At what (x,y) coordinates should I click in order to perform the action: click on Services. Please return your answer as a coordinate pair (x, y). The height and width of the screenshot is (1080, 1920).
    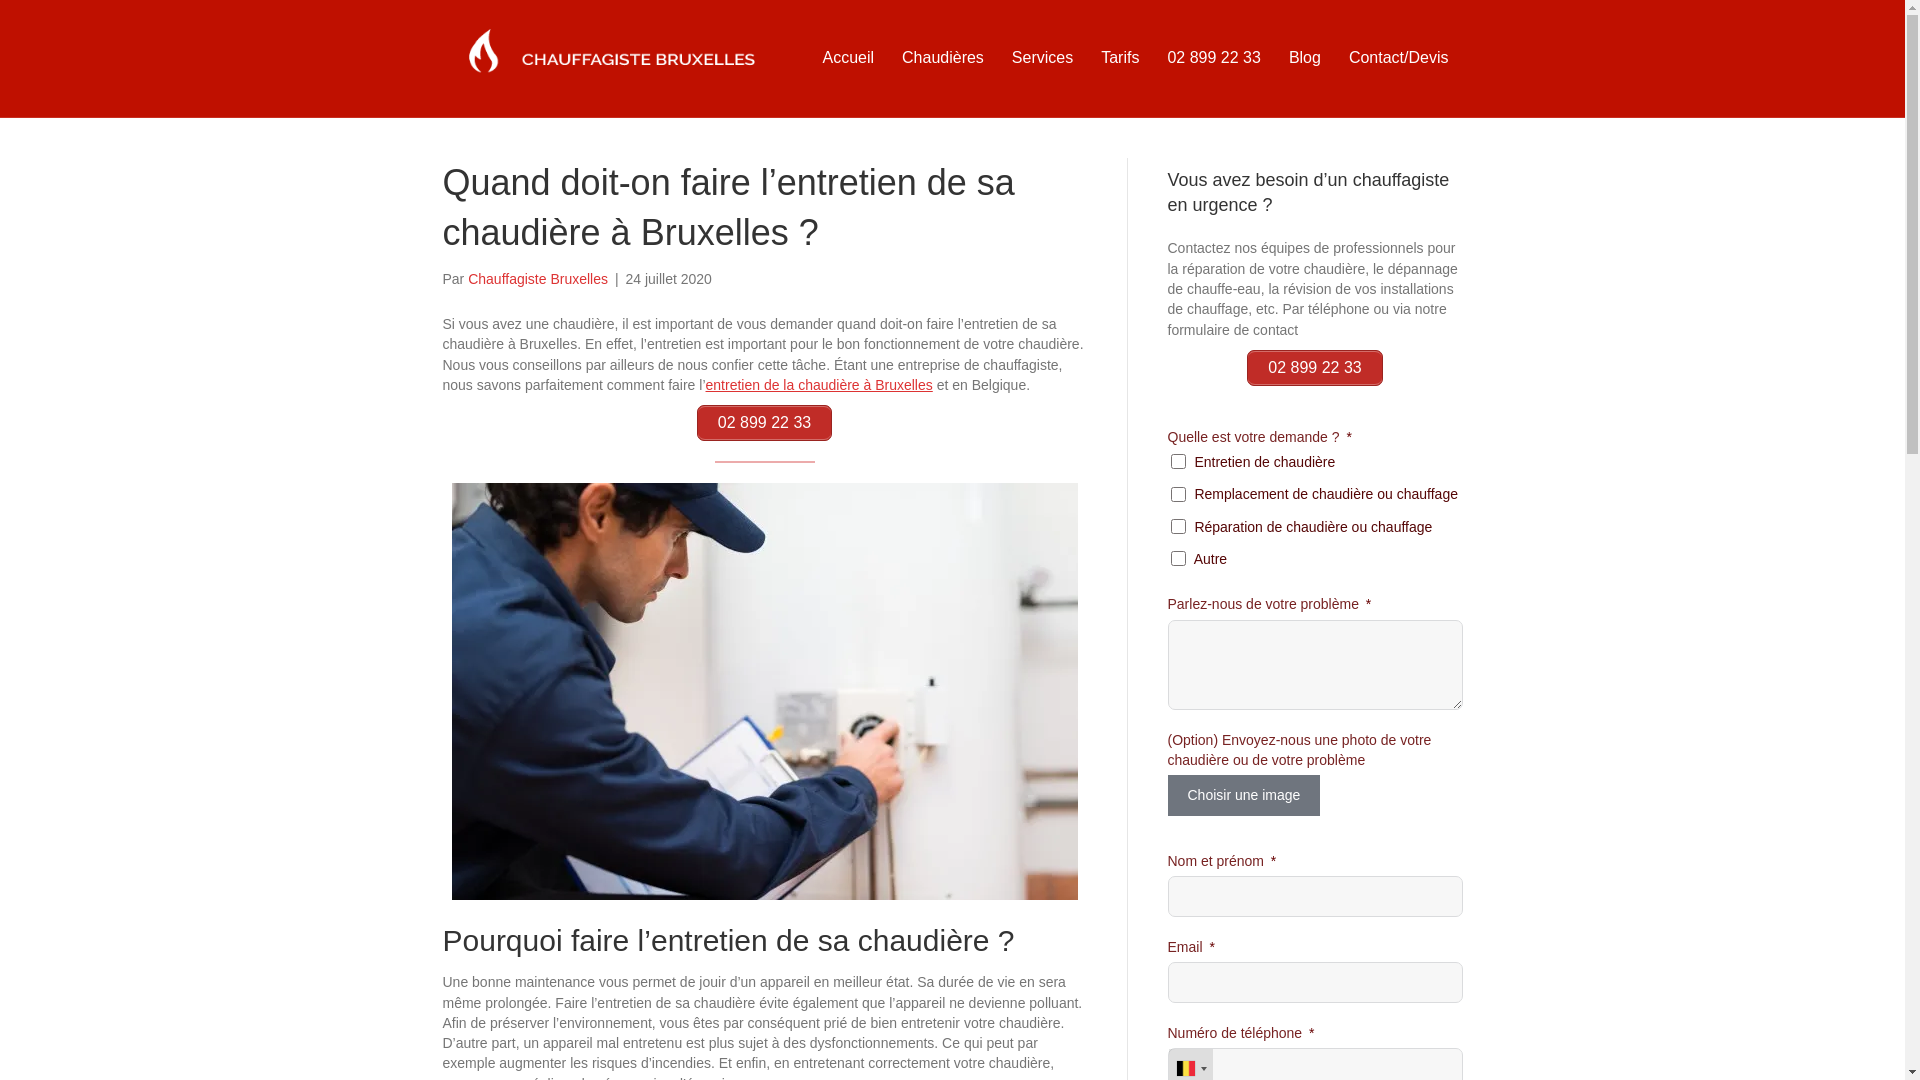
    Looking at the image, I should click on (1042, 58).